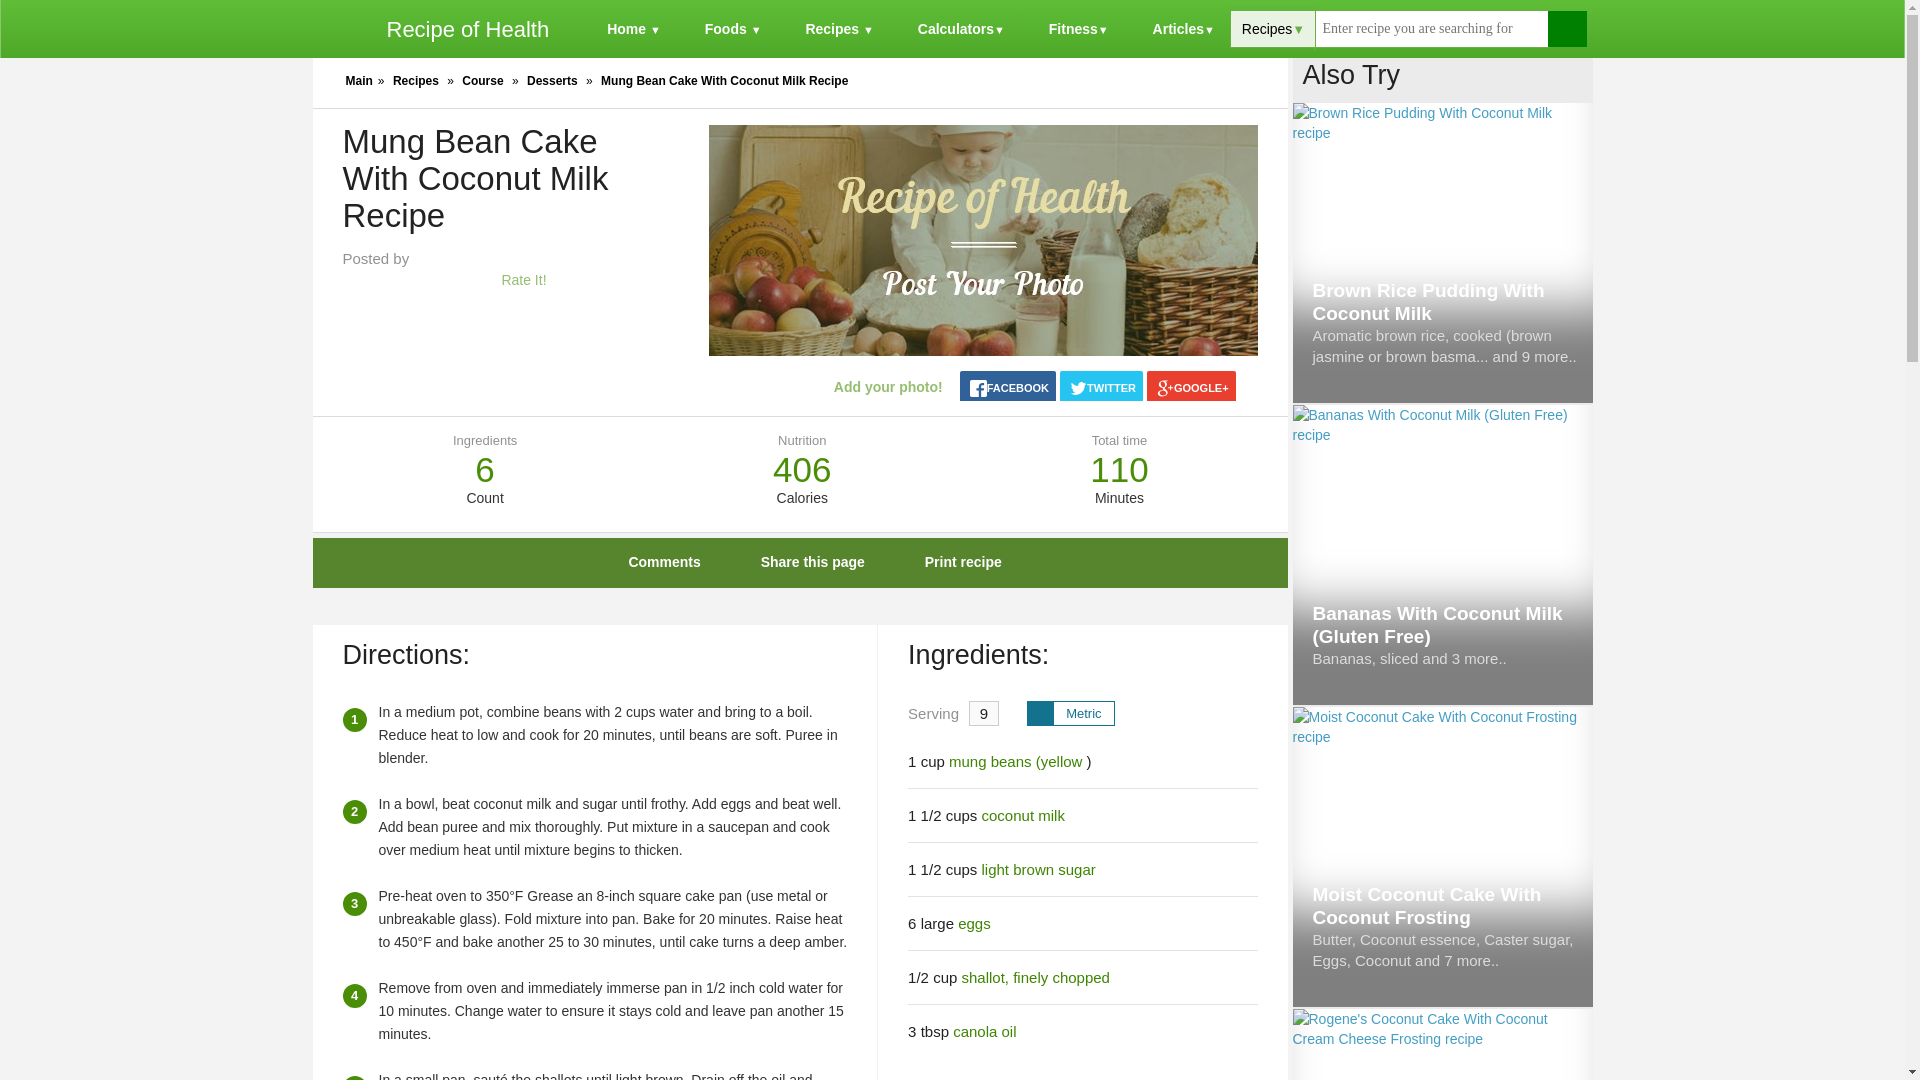  I want to click on 406, so click(802, 470).